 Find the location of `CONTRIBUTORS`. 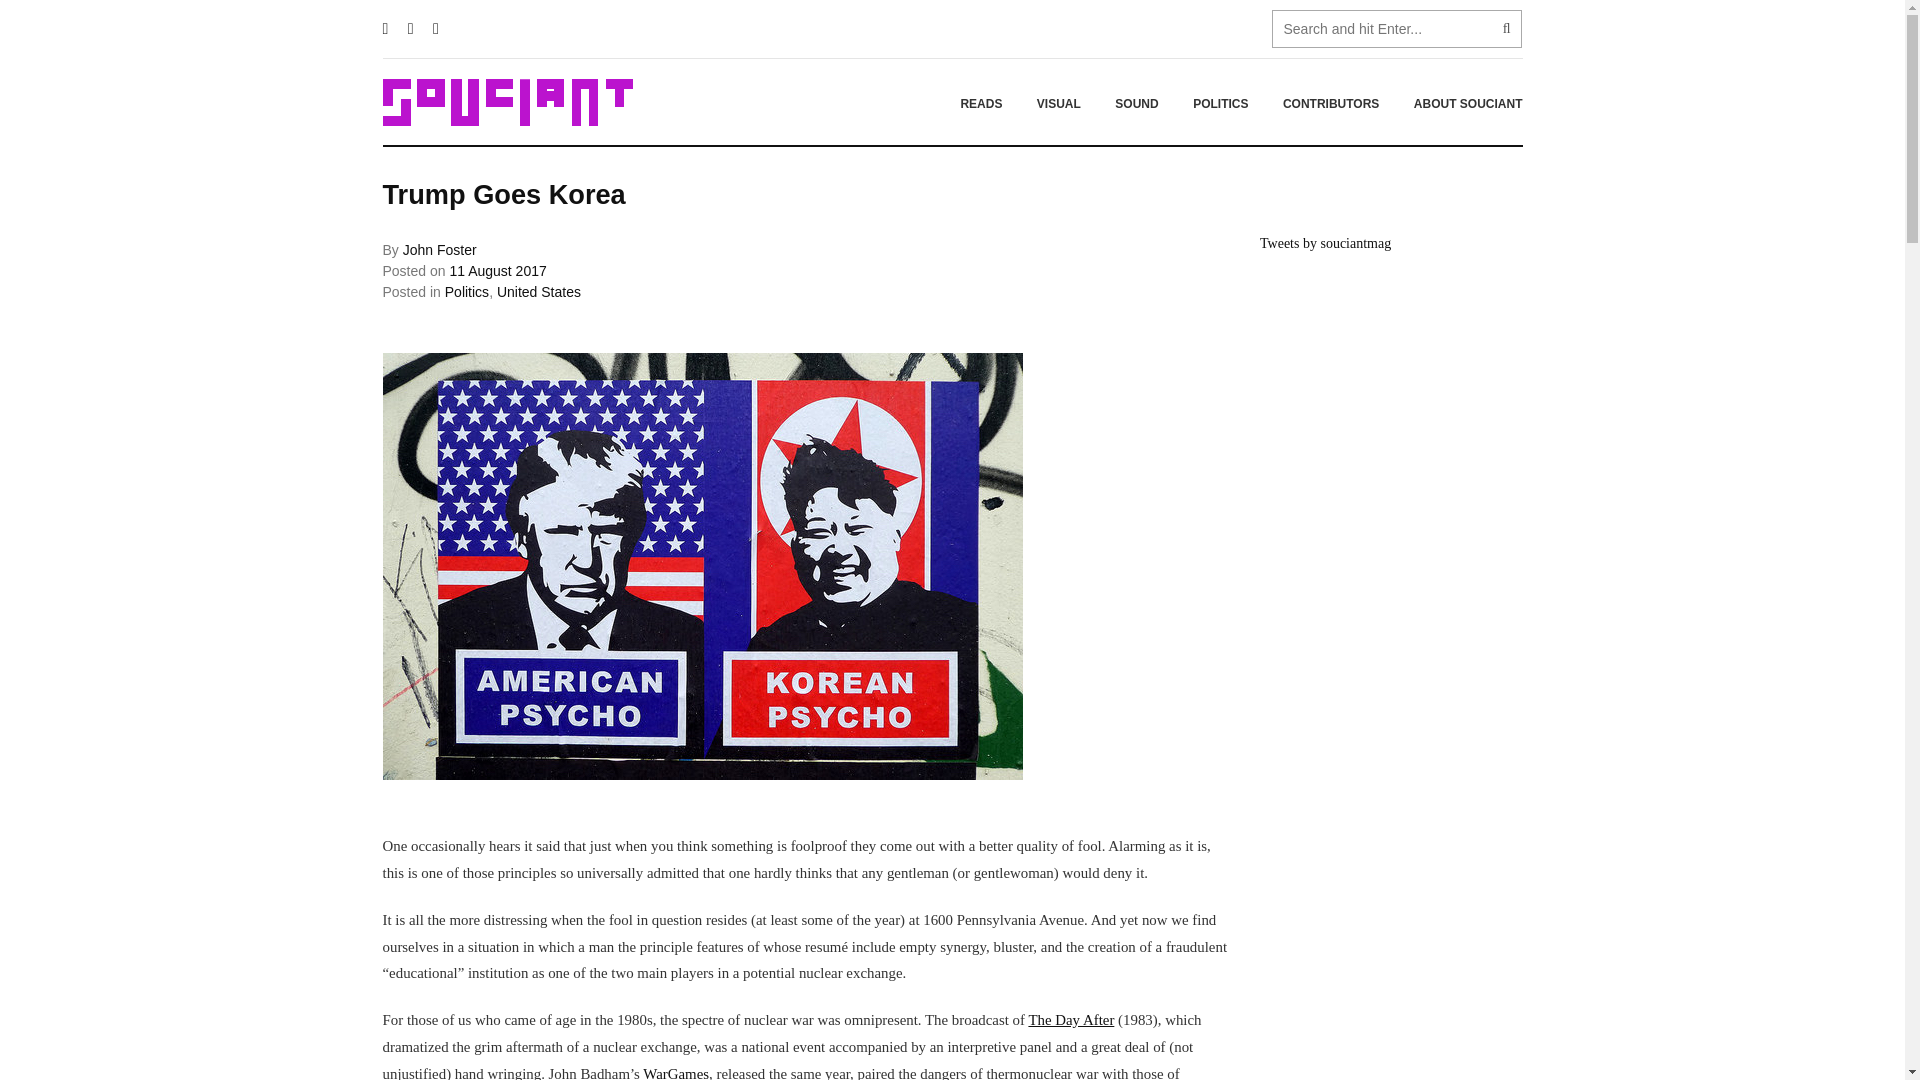

CONTRIBUTORS is located at coordinates (1330, 103).